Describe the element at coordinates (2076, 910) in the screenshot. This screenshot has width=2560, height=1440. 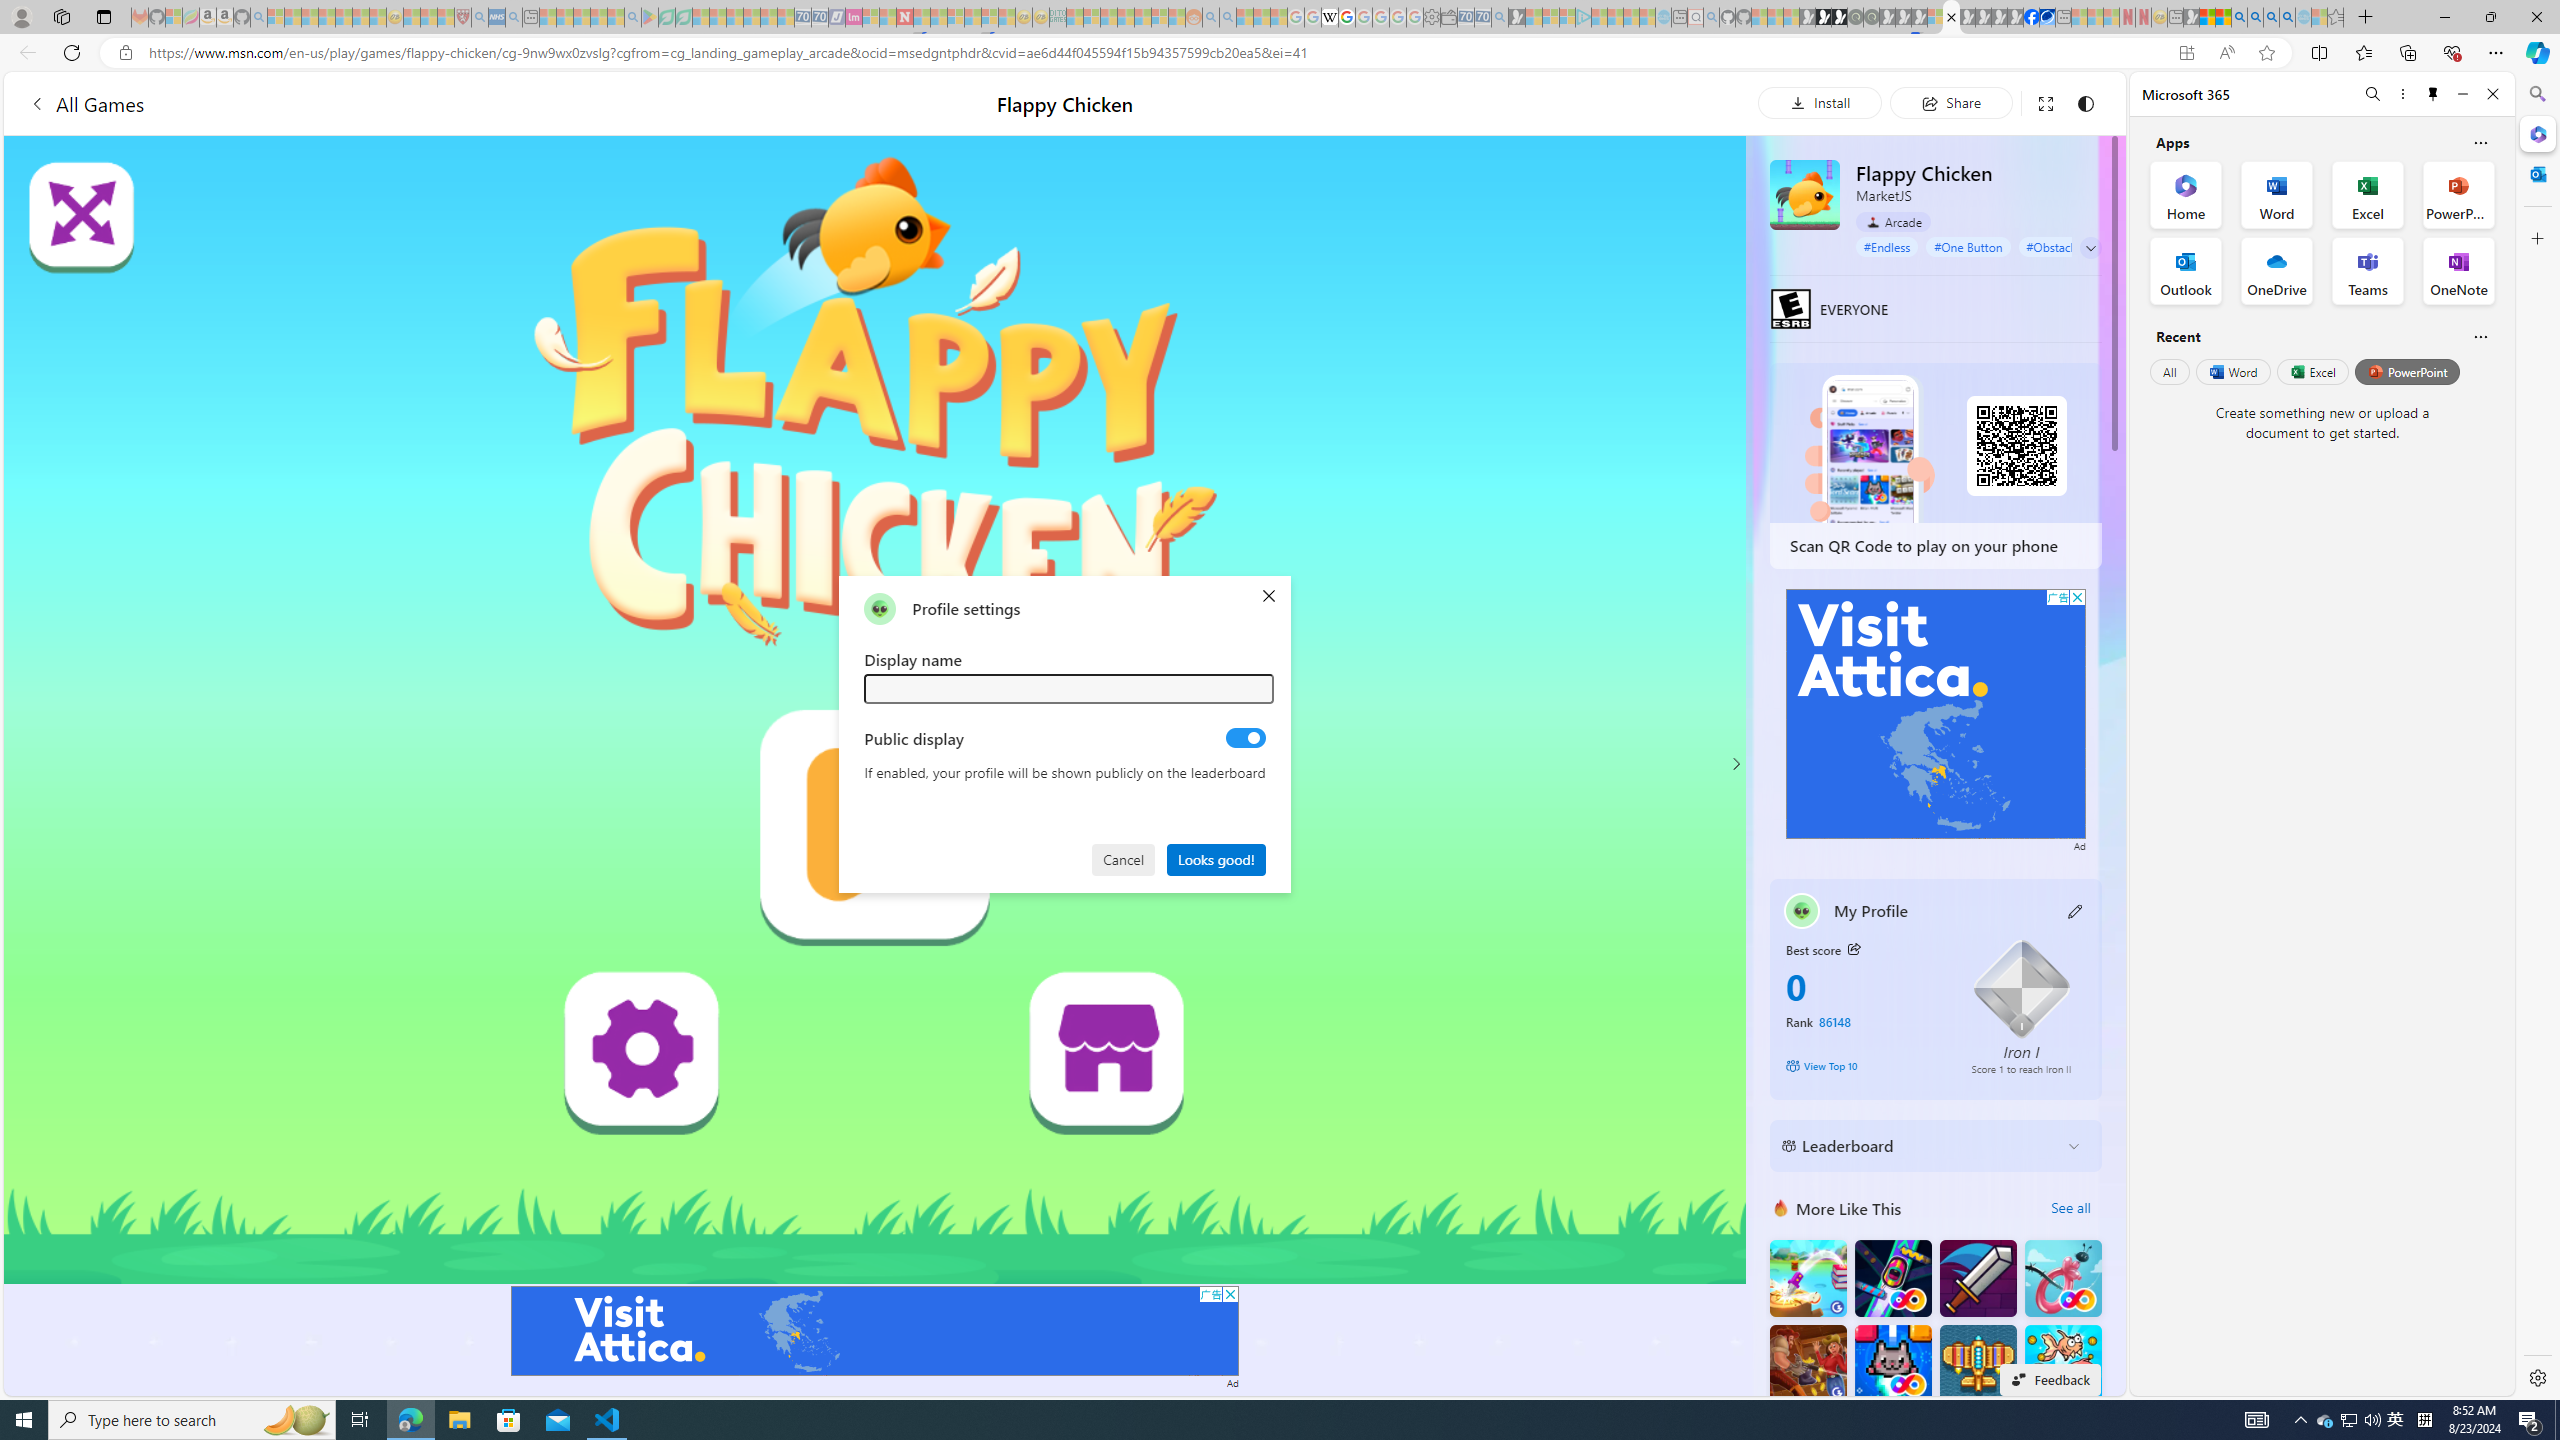
I see `Class: button edit-icon` at that location.